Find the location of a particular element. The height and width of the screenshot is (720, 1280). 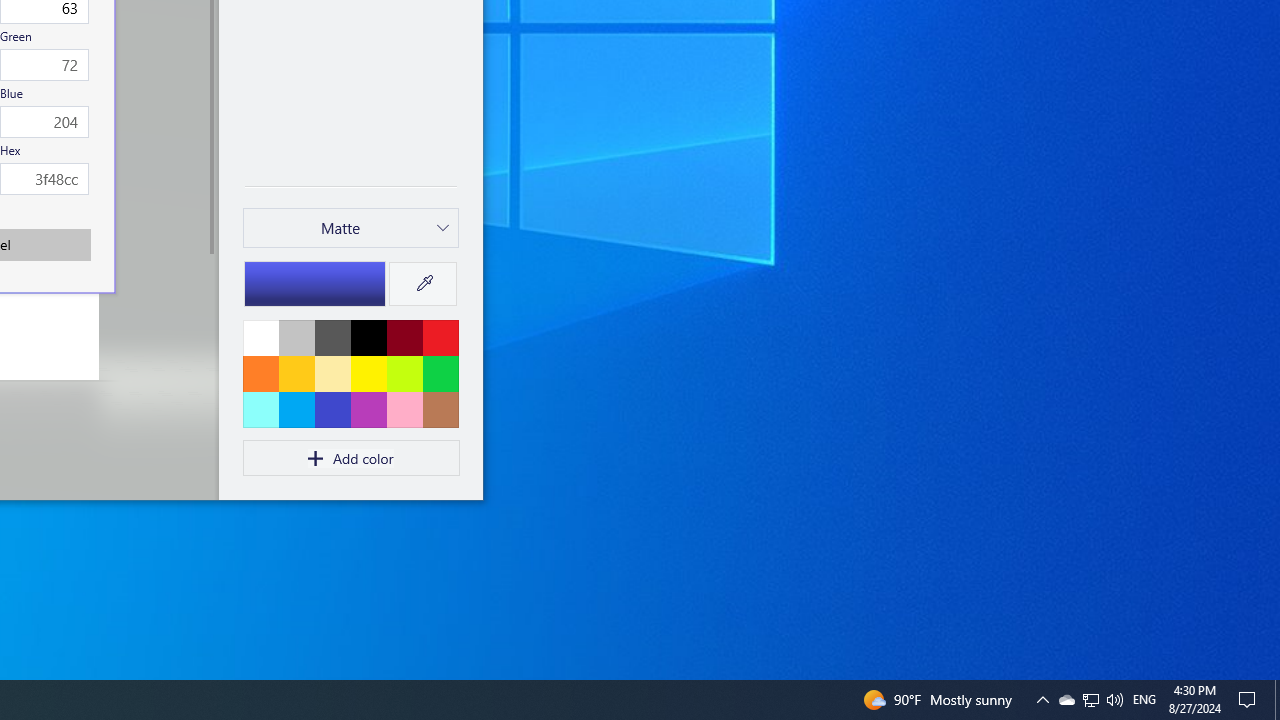

Show desktop is located at coordinates (1250, 700).